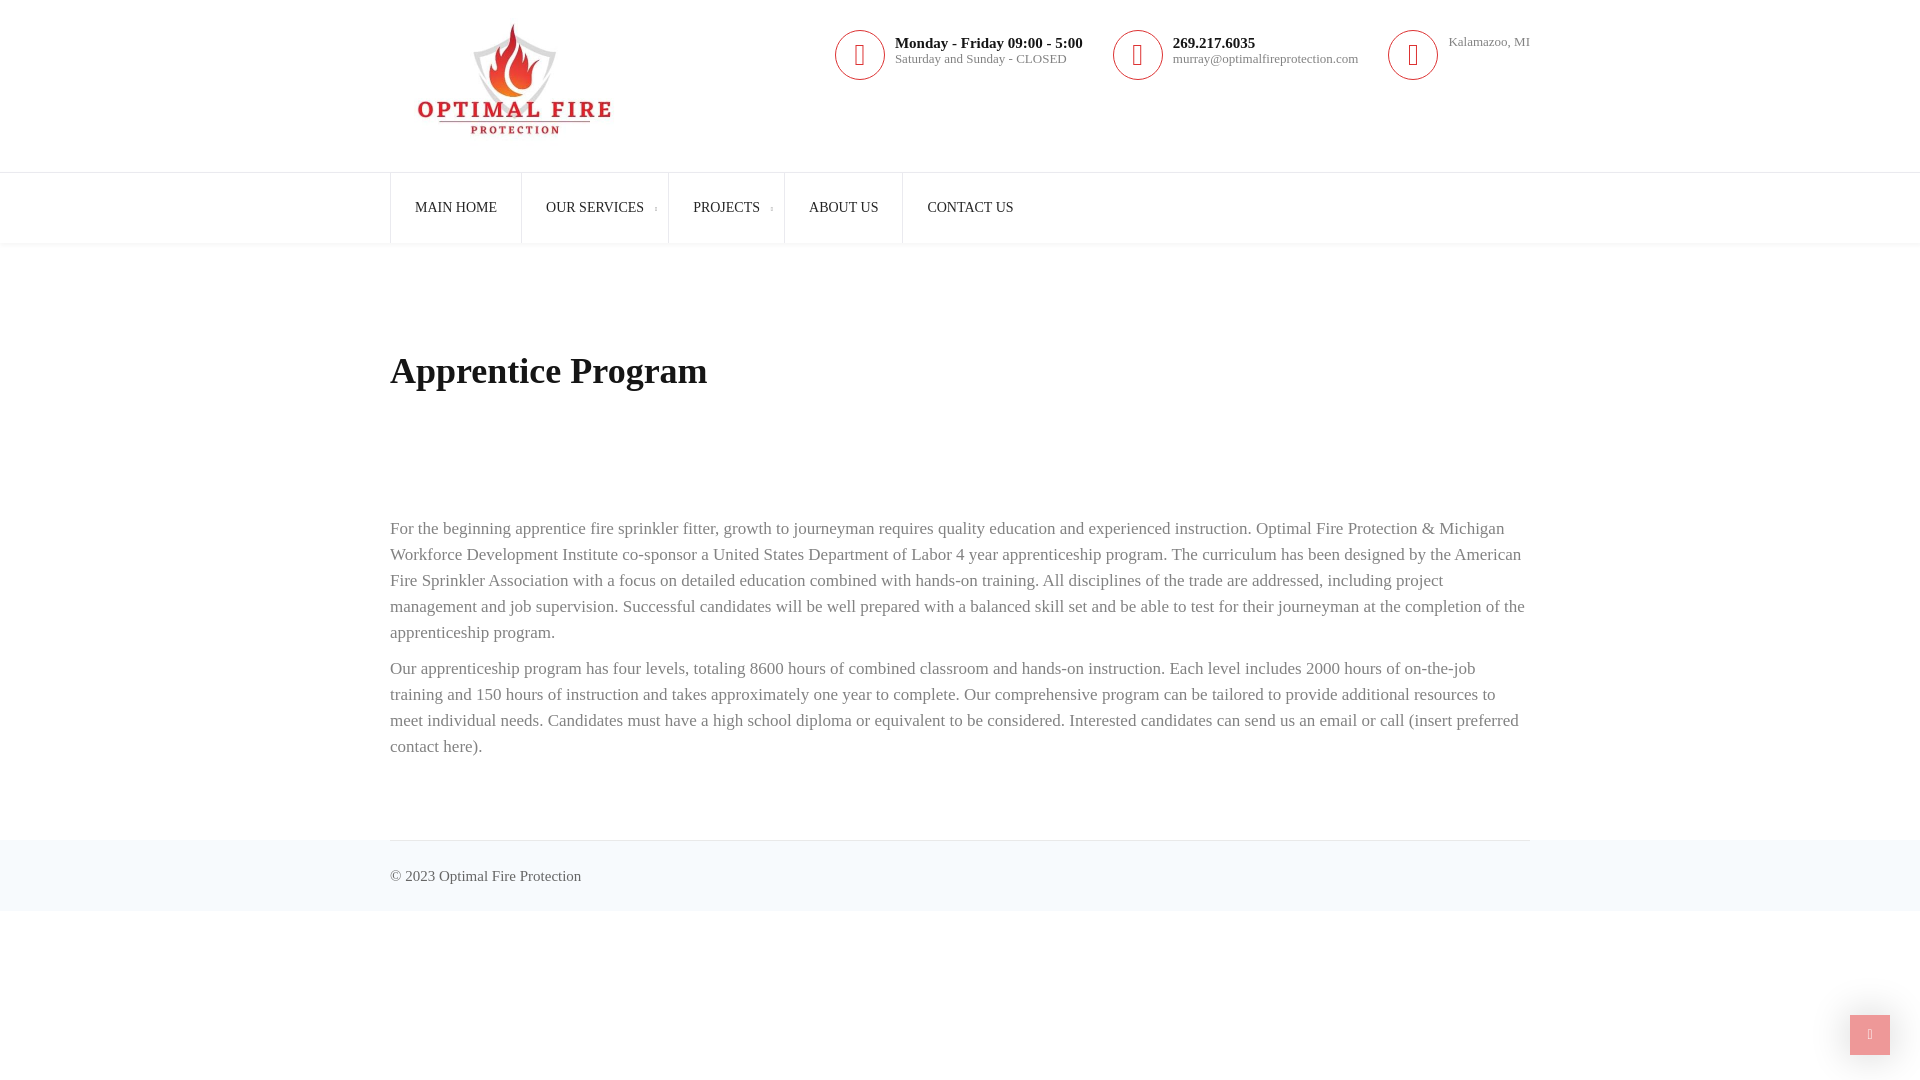 This screenshot has width=1920, height=1080. What do you see at coordinates (842, 206) in the screenshot?
I see `ABOUT US` at bounding box center [842, 206].